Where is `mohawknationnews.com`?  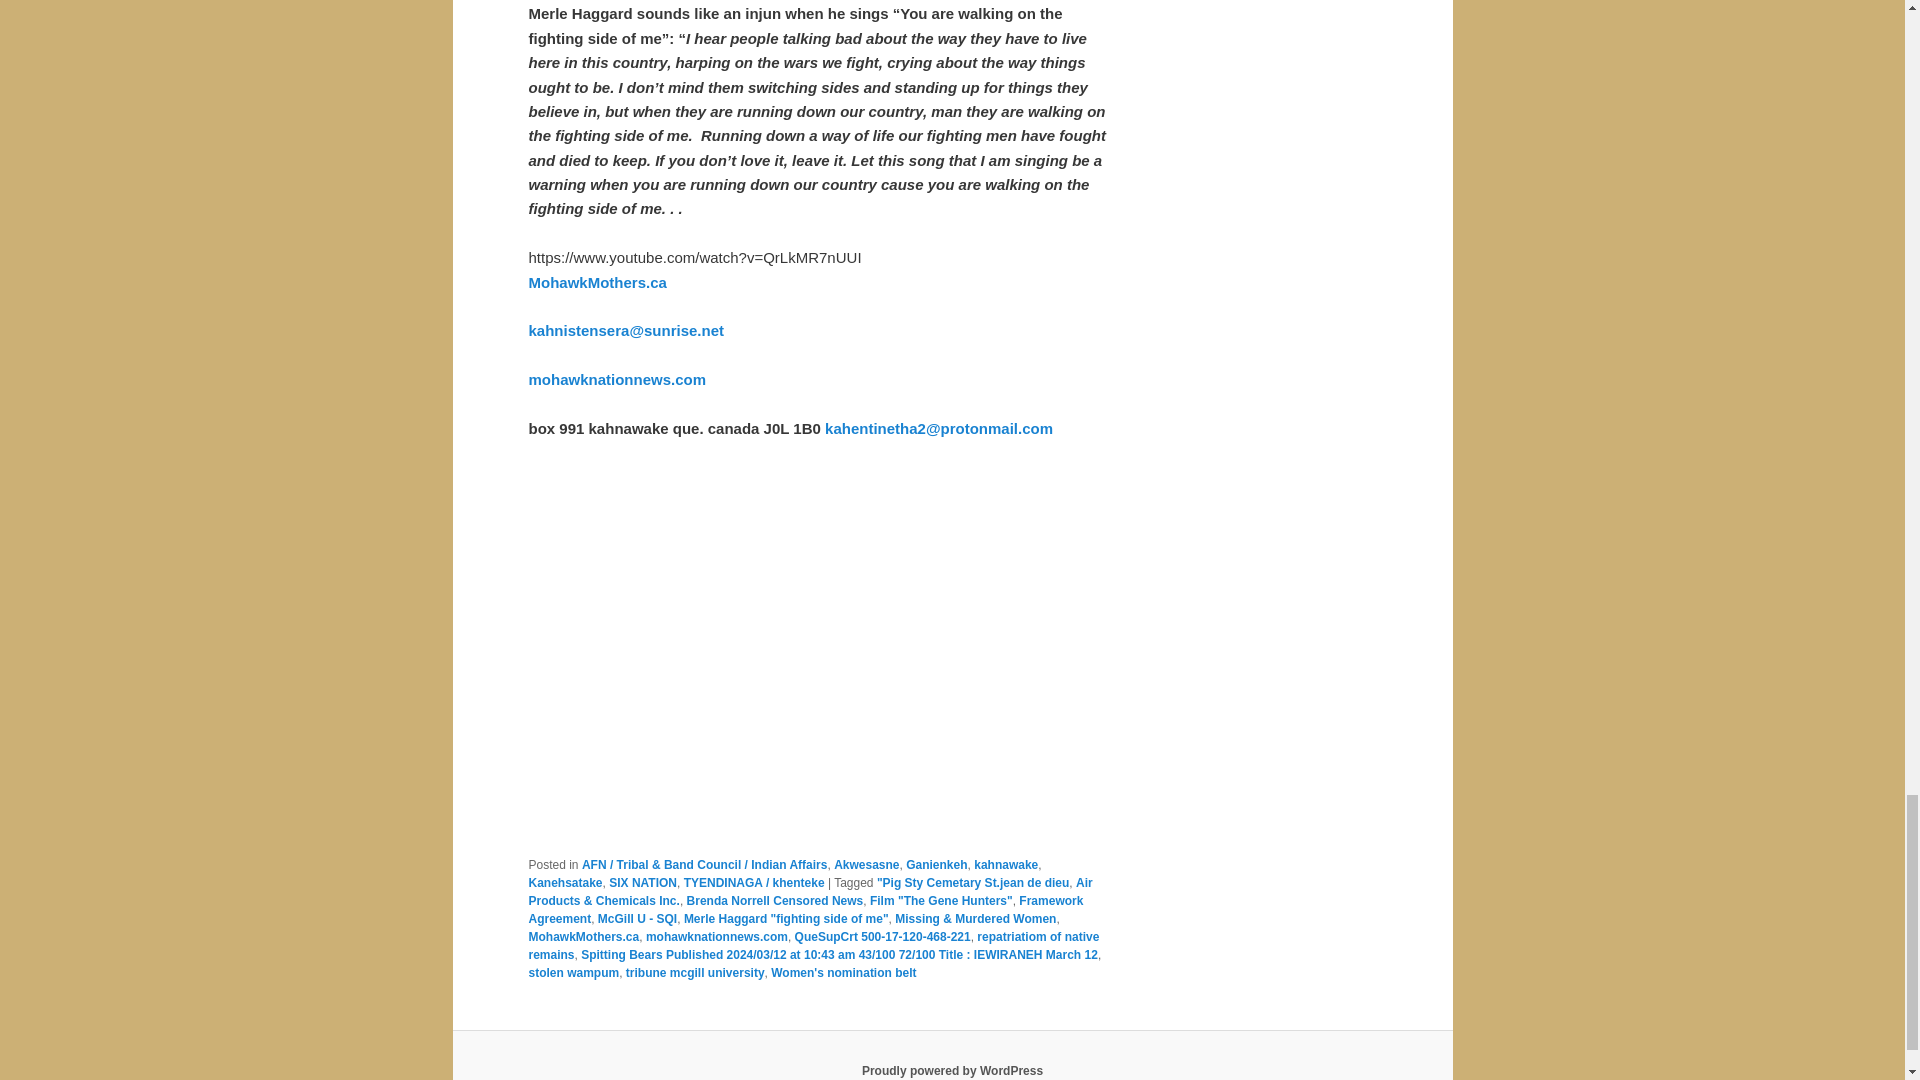 mohawknationnews.com is located at coordinates (617, 379).